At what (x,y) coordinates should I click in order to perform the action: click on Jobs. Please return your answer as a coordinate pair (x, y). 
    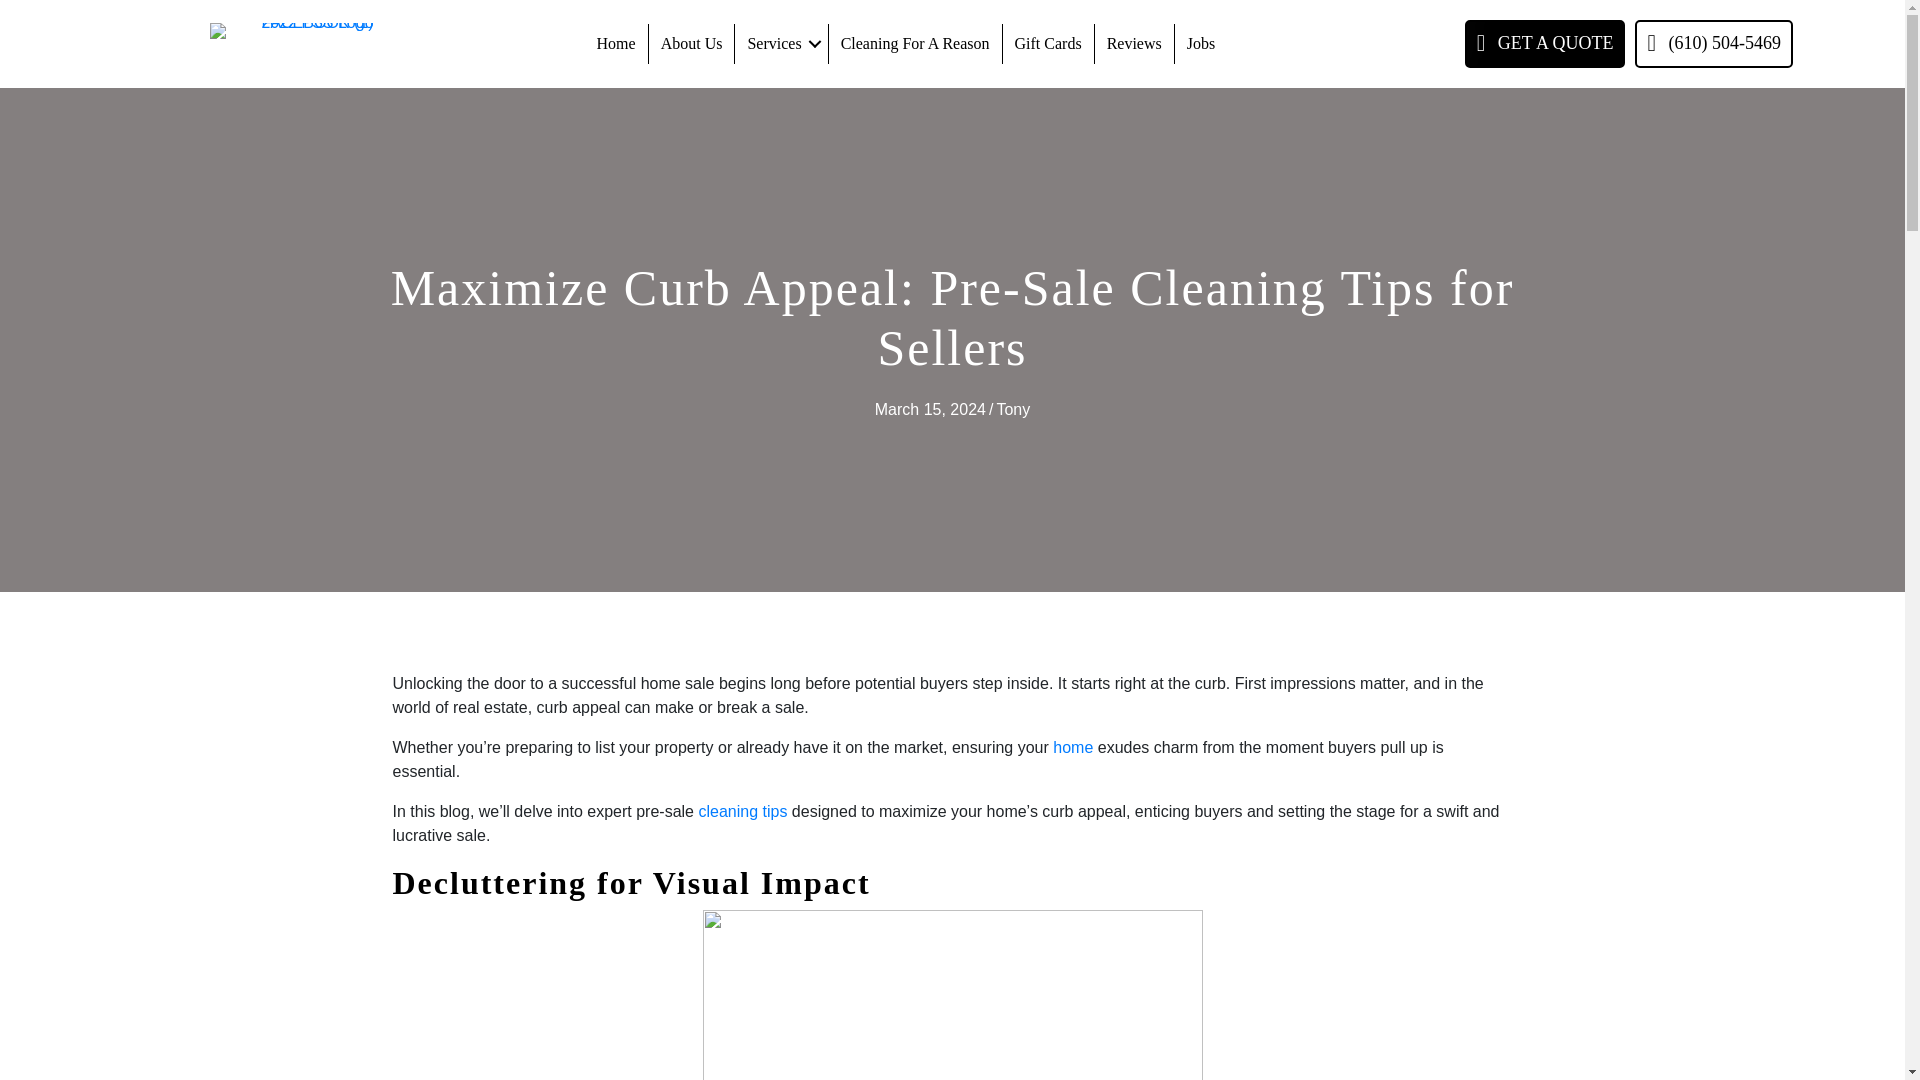
    Looking at the image, I should click on (1200, 43).